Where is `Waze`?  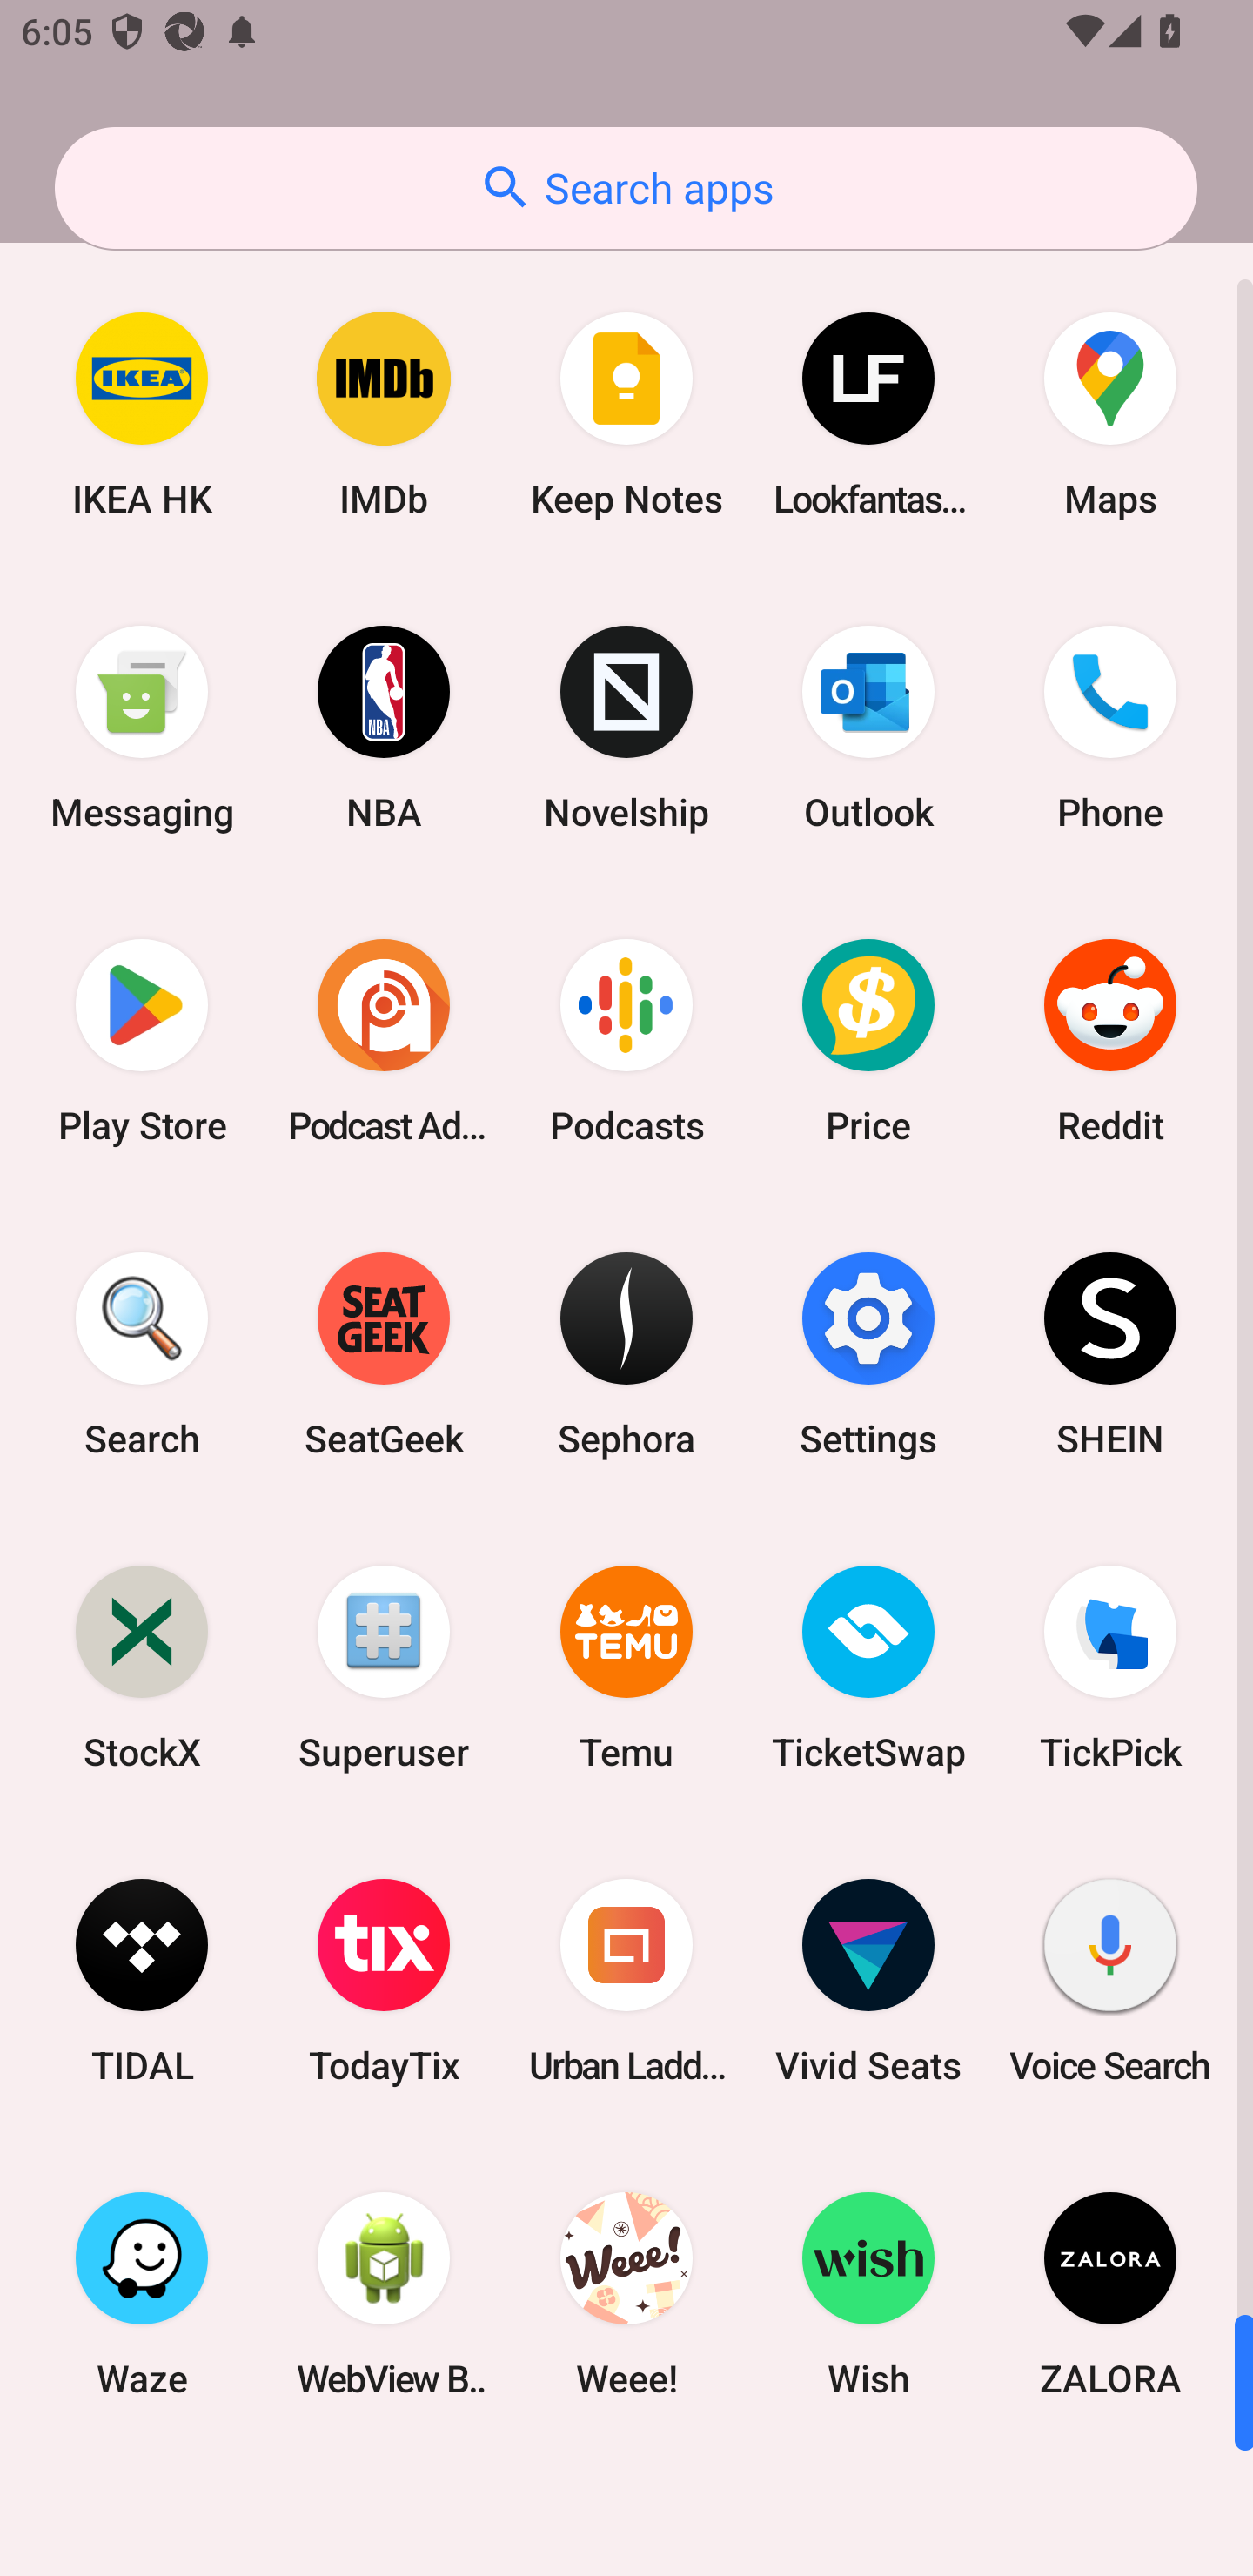
Waze is located at coordinates (142, 2293).